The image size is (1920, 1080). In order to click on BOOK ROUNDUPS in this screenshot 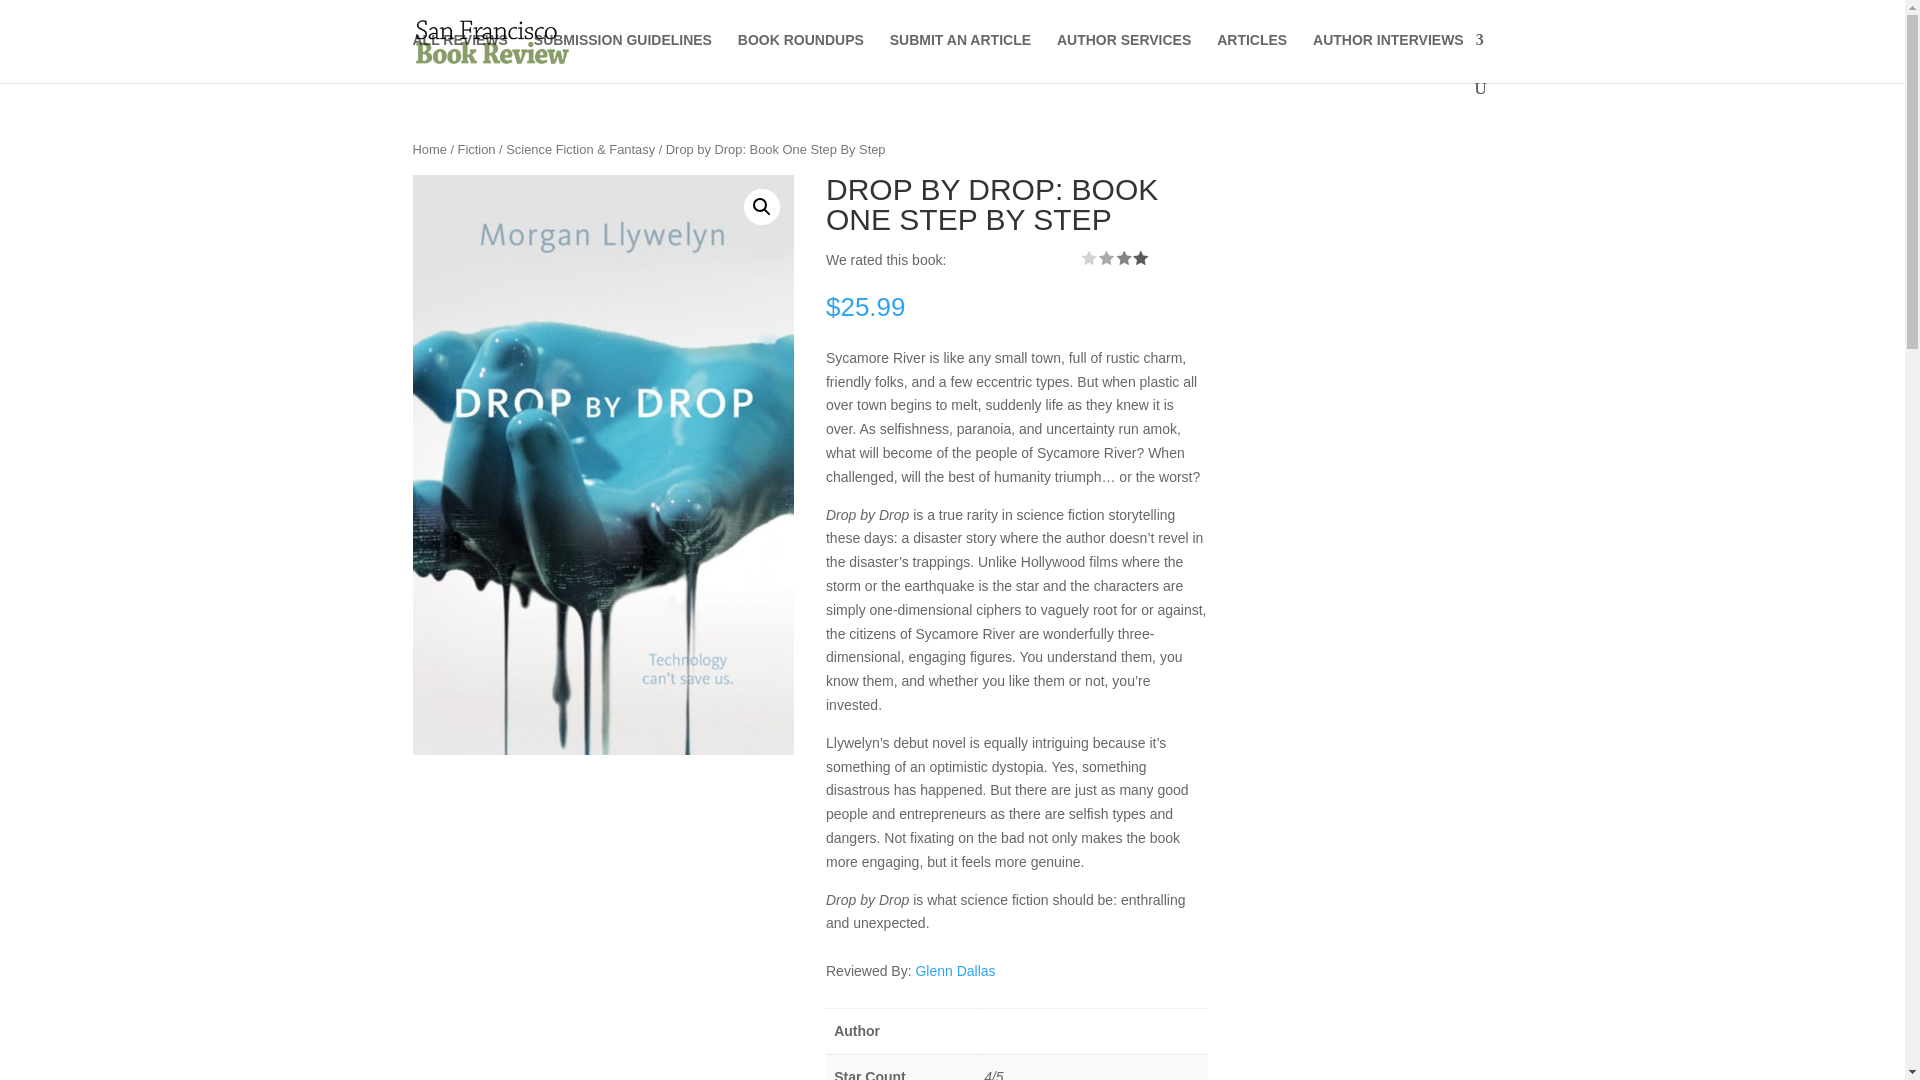, I will do `click(800, 56)`.